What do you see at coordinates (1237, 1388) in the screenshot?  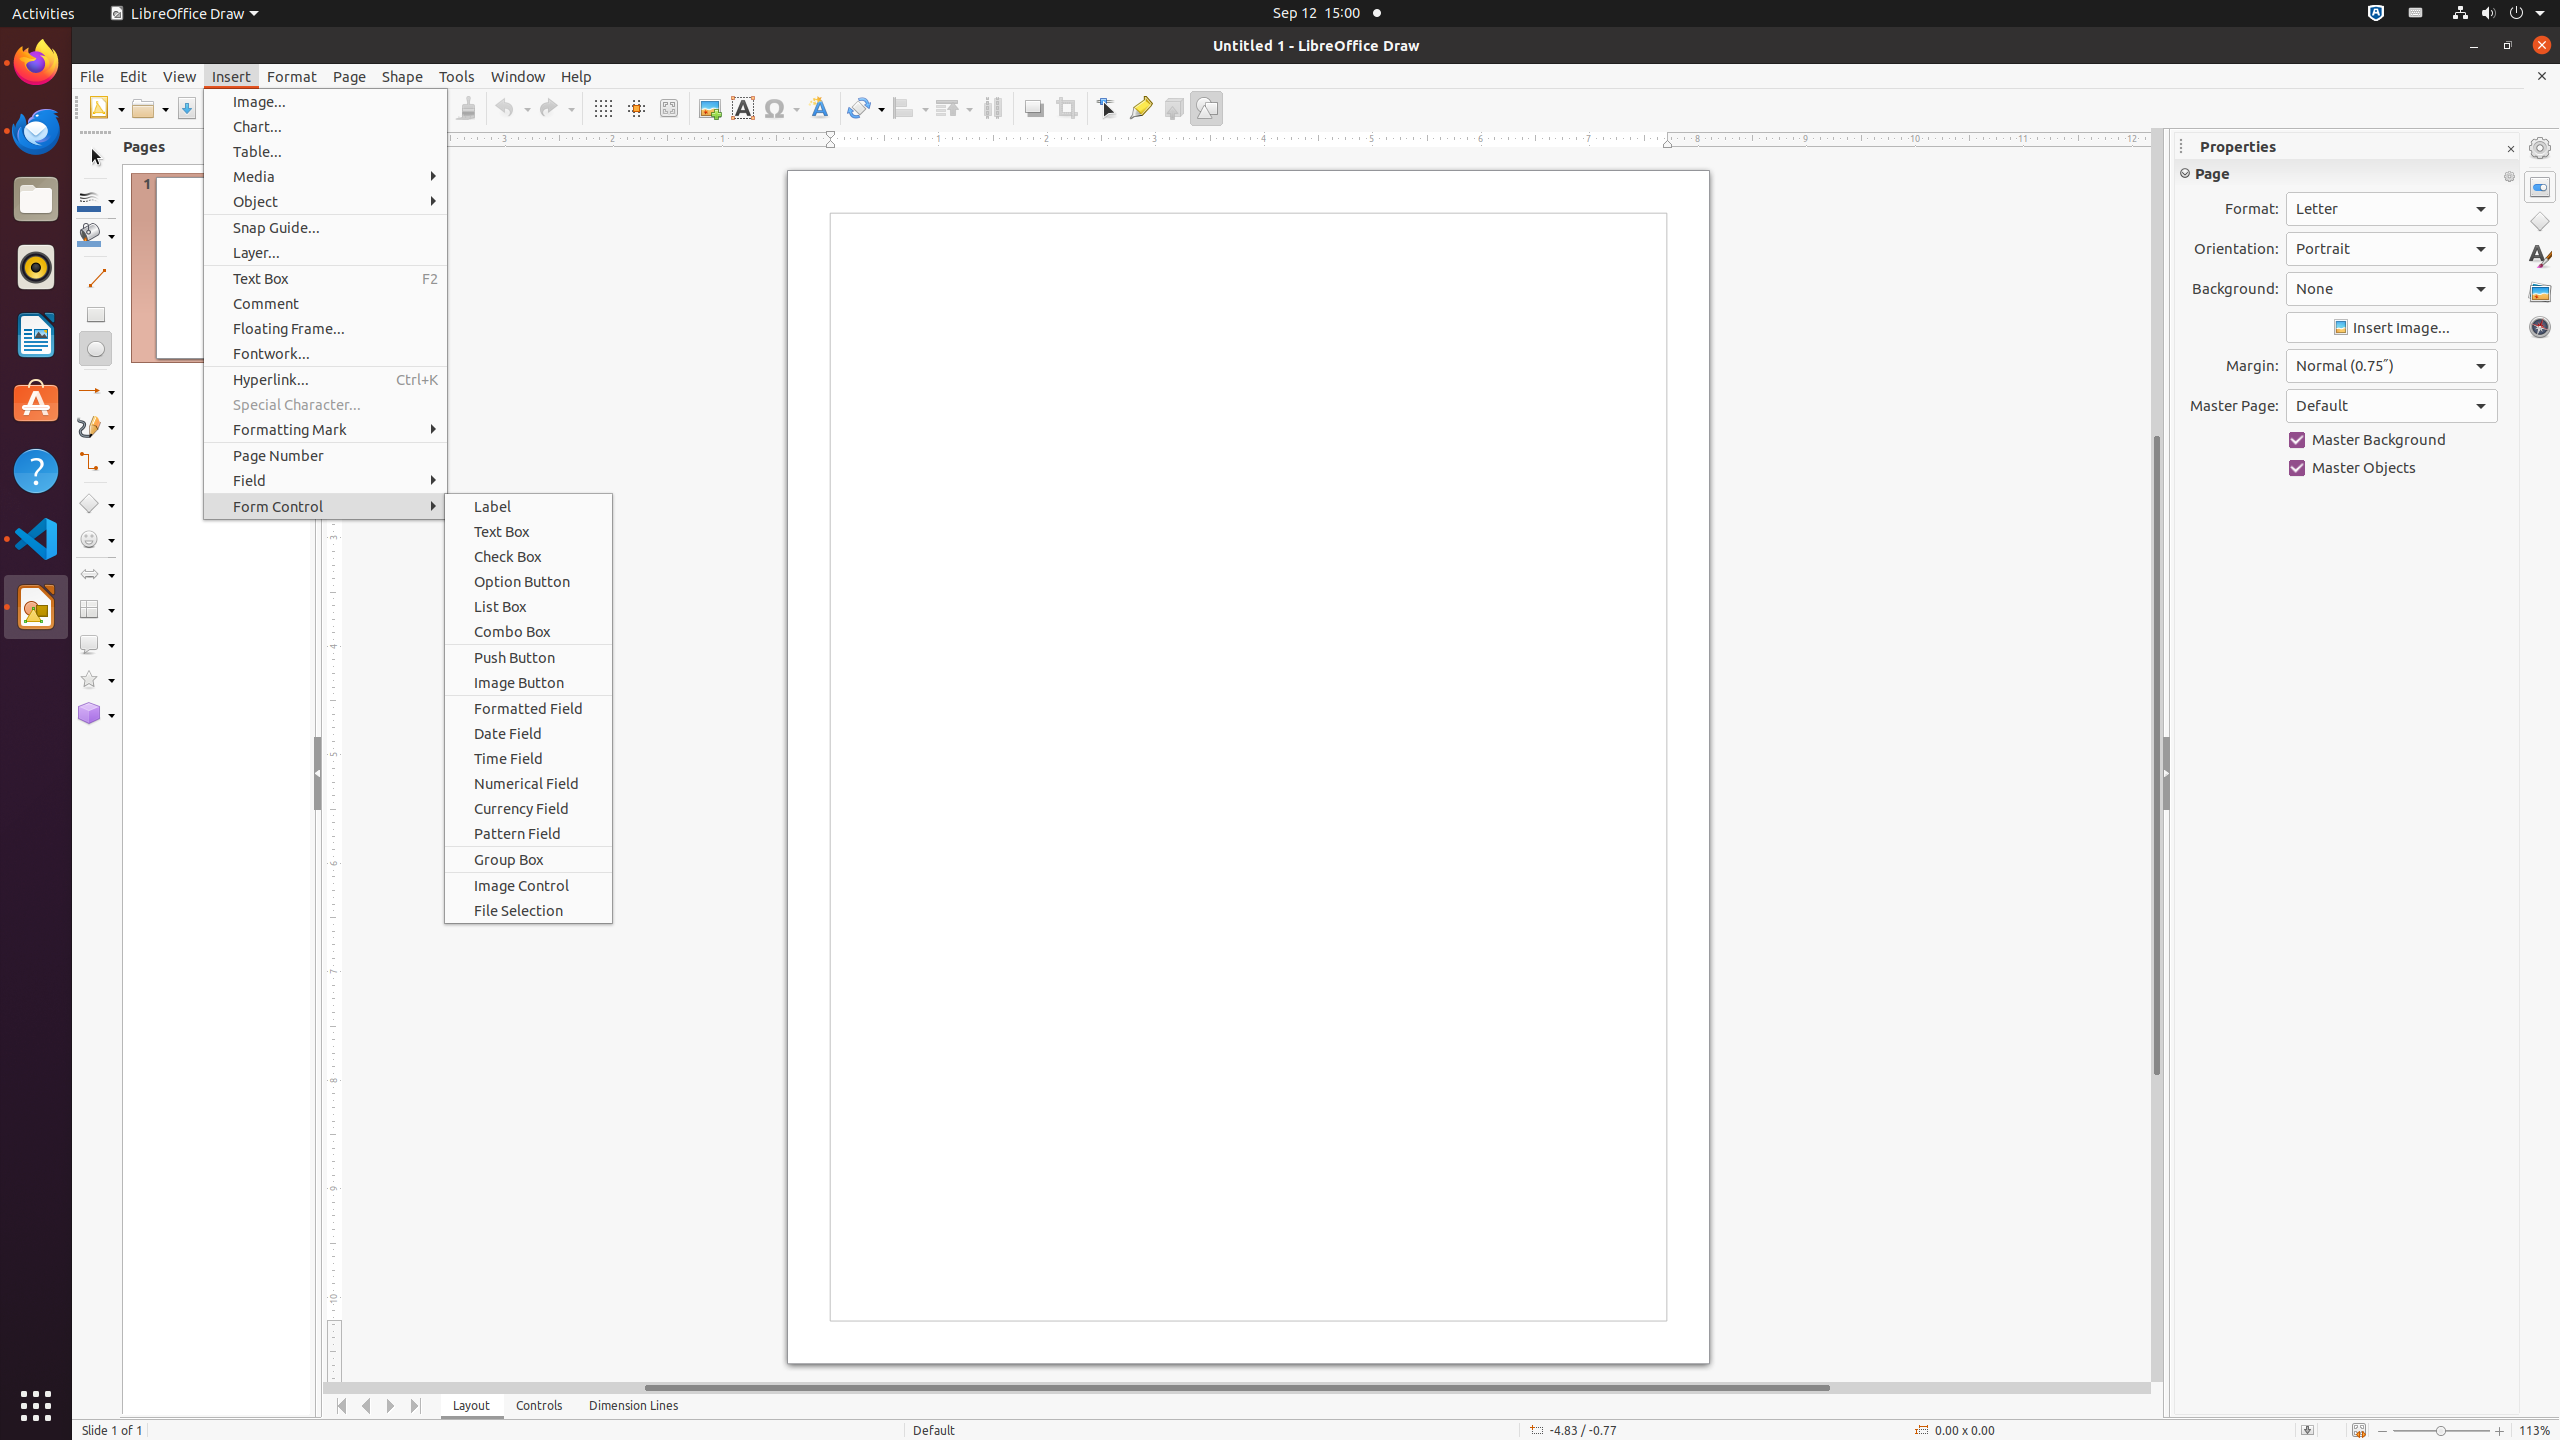 I see `Horizontal scroll bar` at bounding box center [1237, 1388].